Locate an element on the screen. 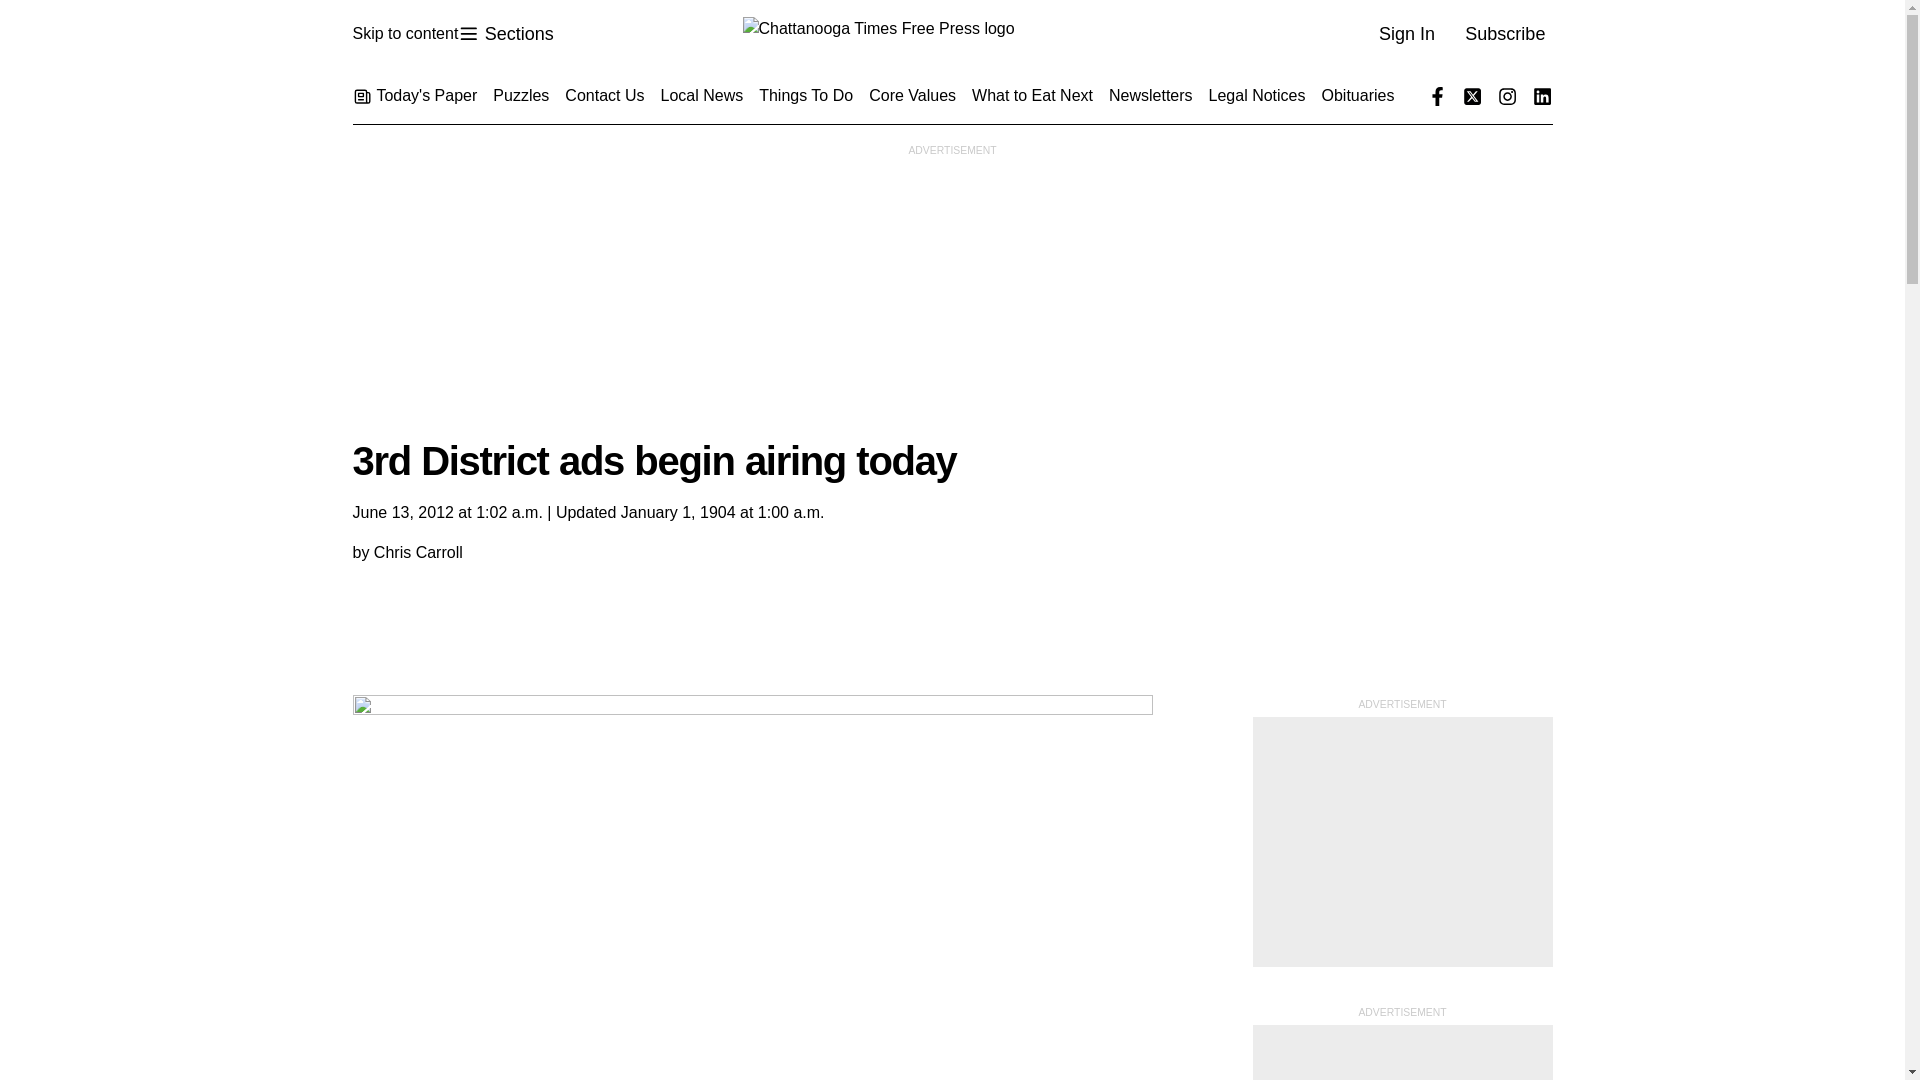 The image size is (1920, 1080). Skip to content is located at coordinates (951, 34).